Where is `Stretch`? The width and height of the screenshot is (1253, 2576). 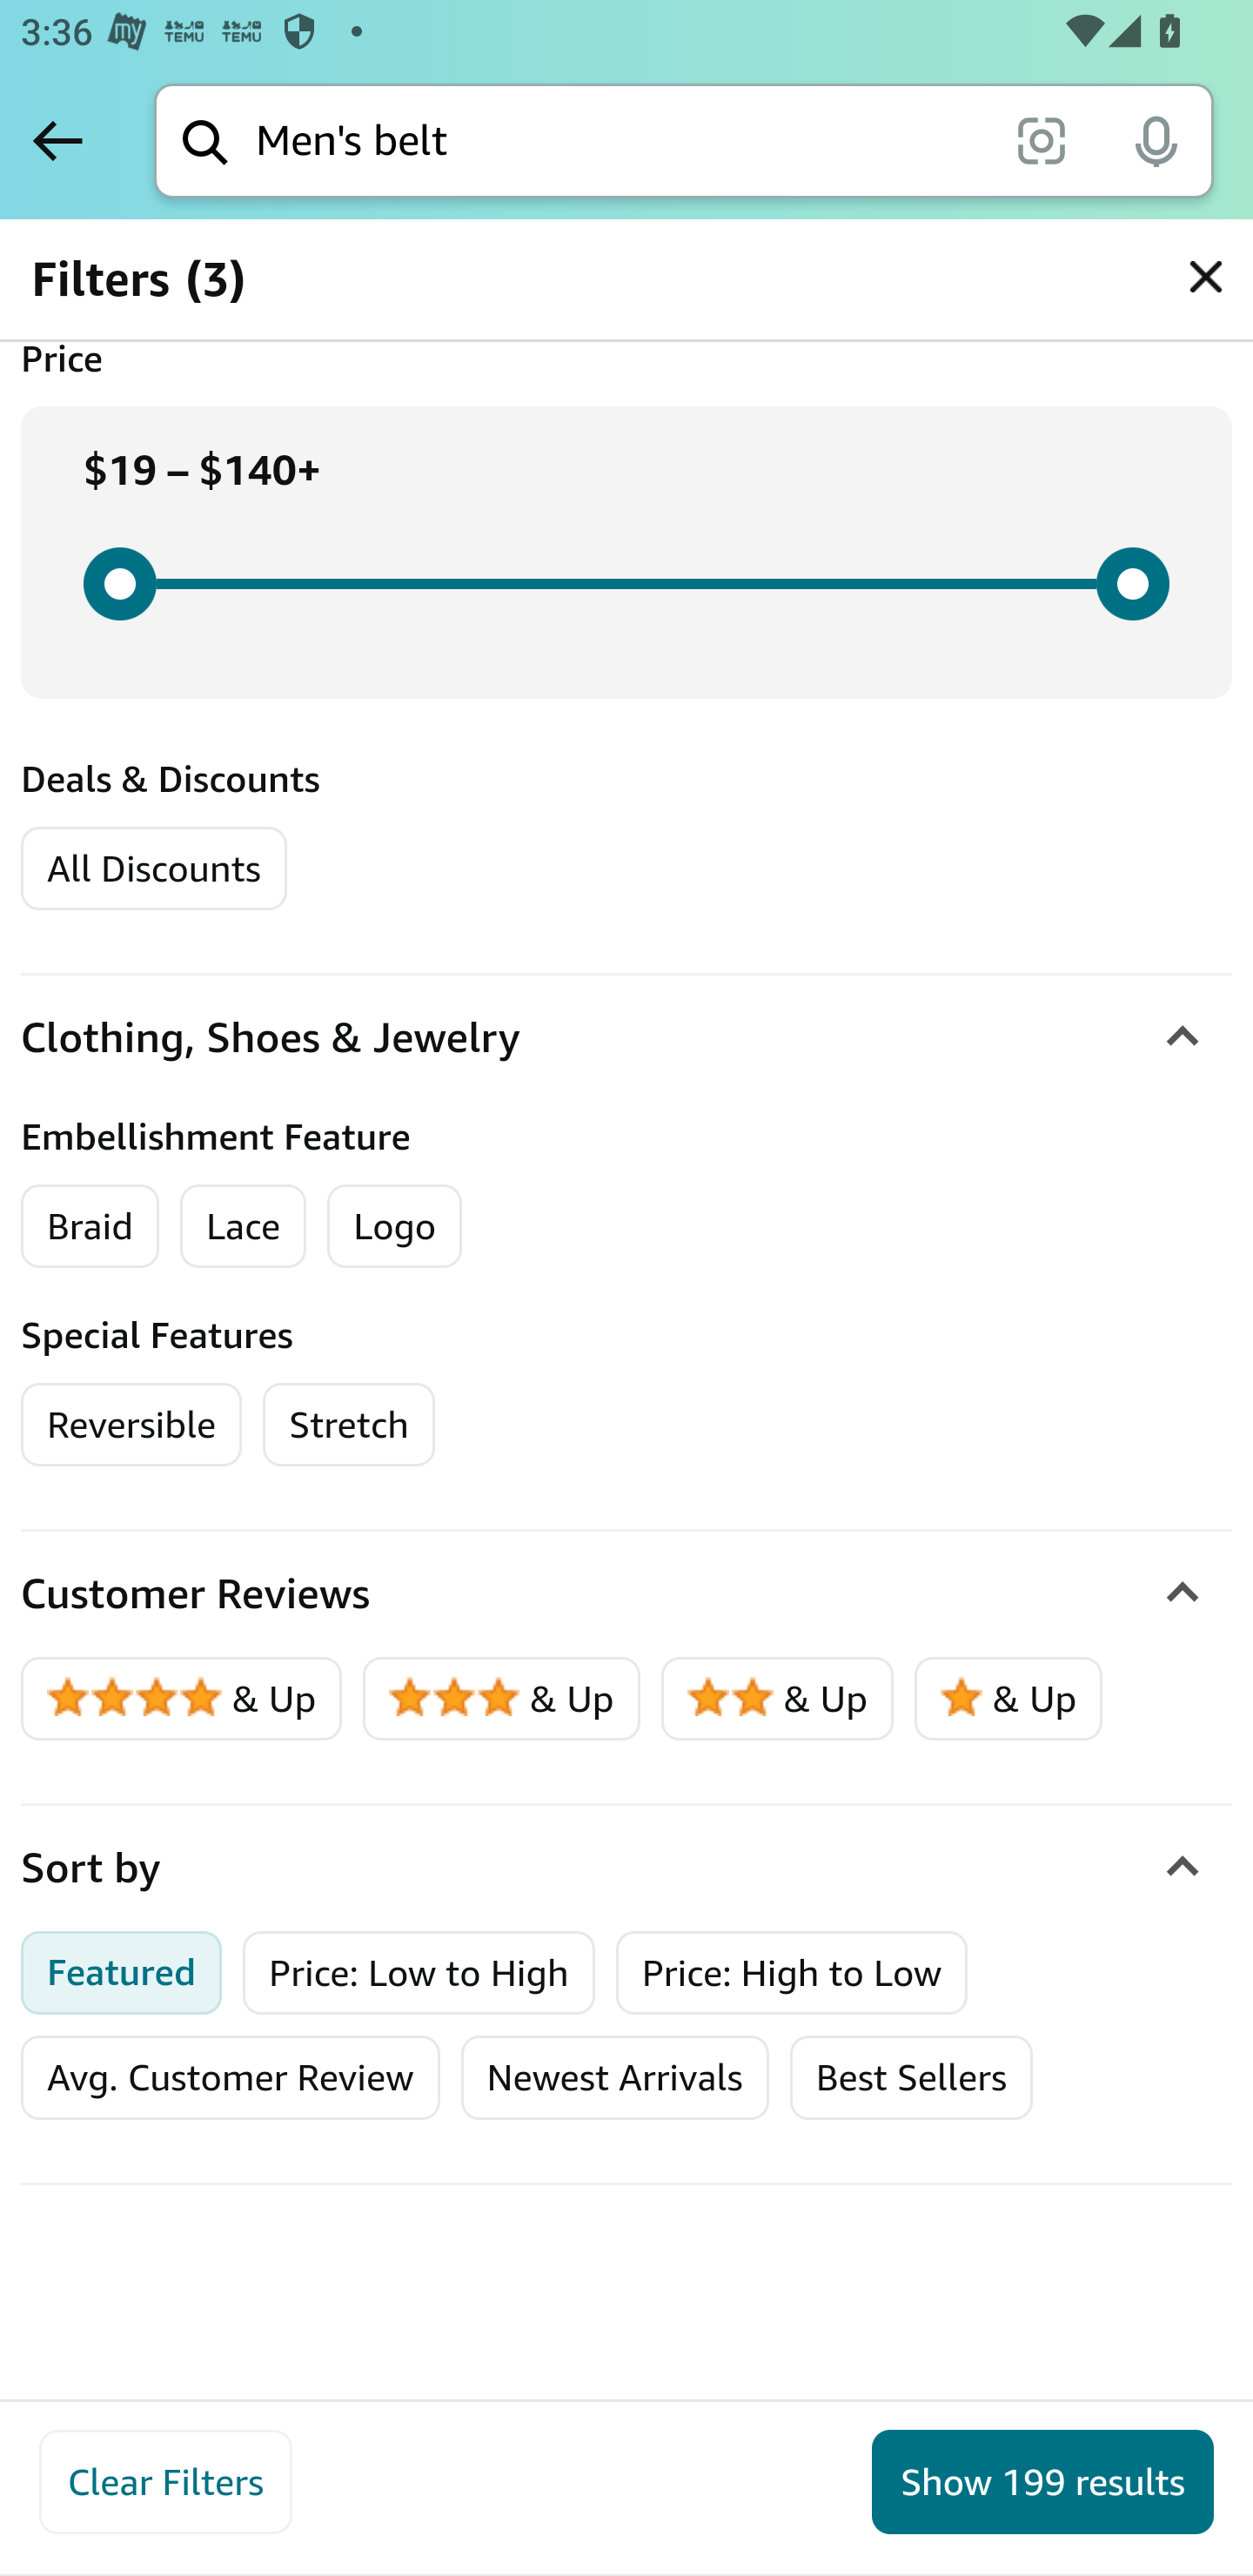 Stretch is located at coordinates (348, 1424).